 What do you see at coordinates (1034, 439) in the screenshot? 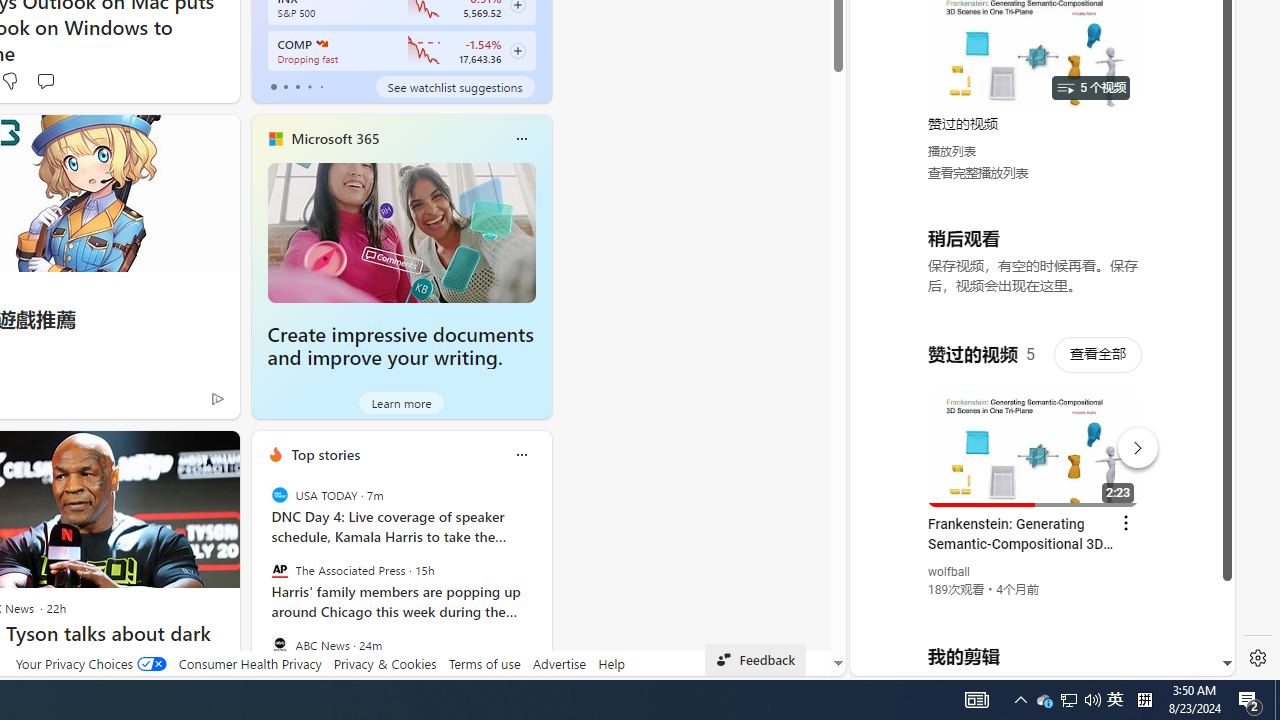
I see `#you` at bounding box center [1034, 439].